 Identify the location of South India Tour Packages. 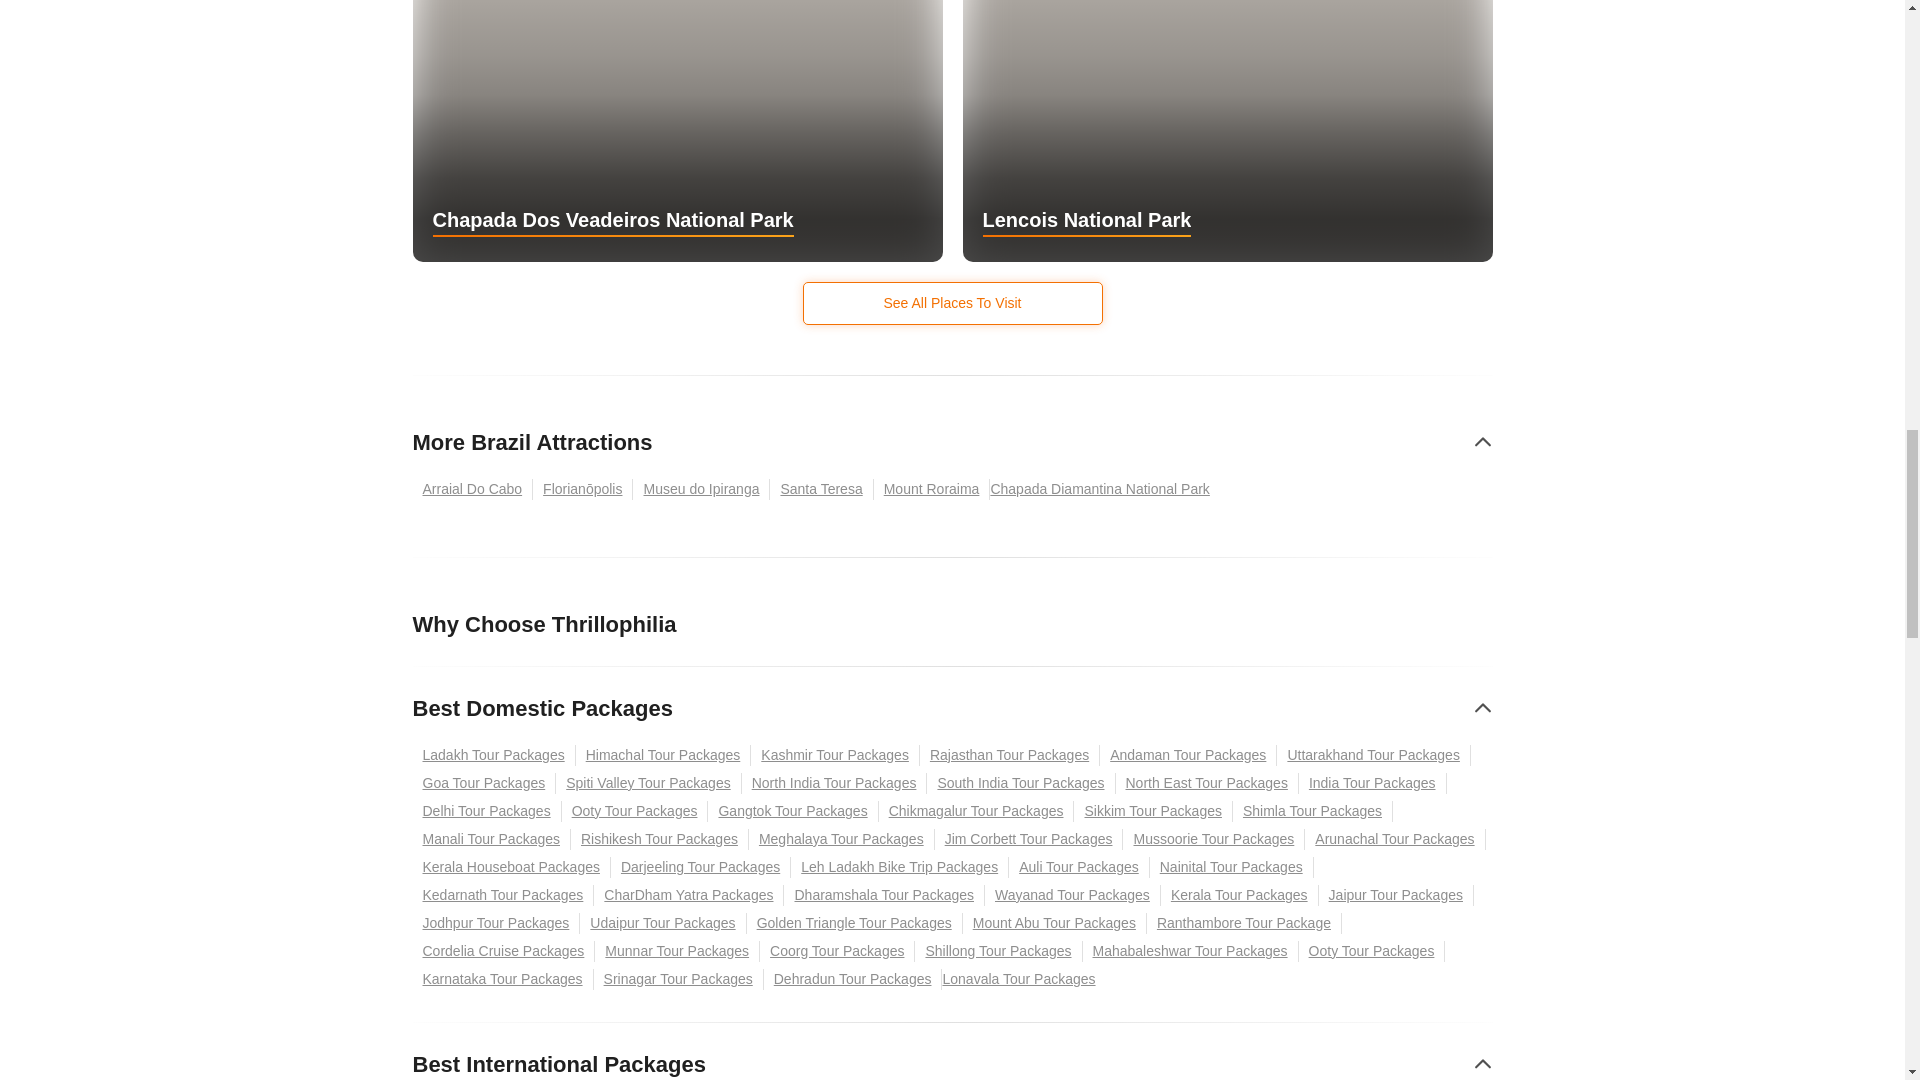
(1021, 783).